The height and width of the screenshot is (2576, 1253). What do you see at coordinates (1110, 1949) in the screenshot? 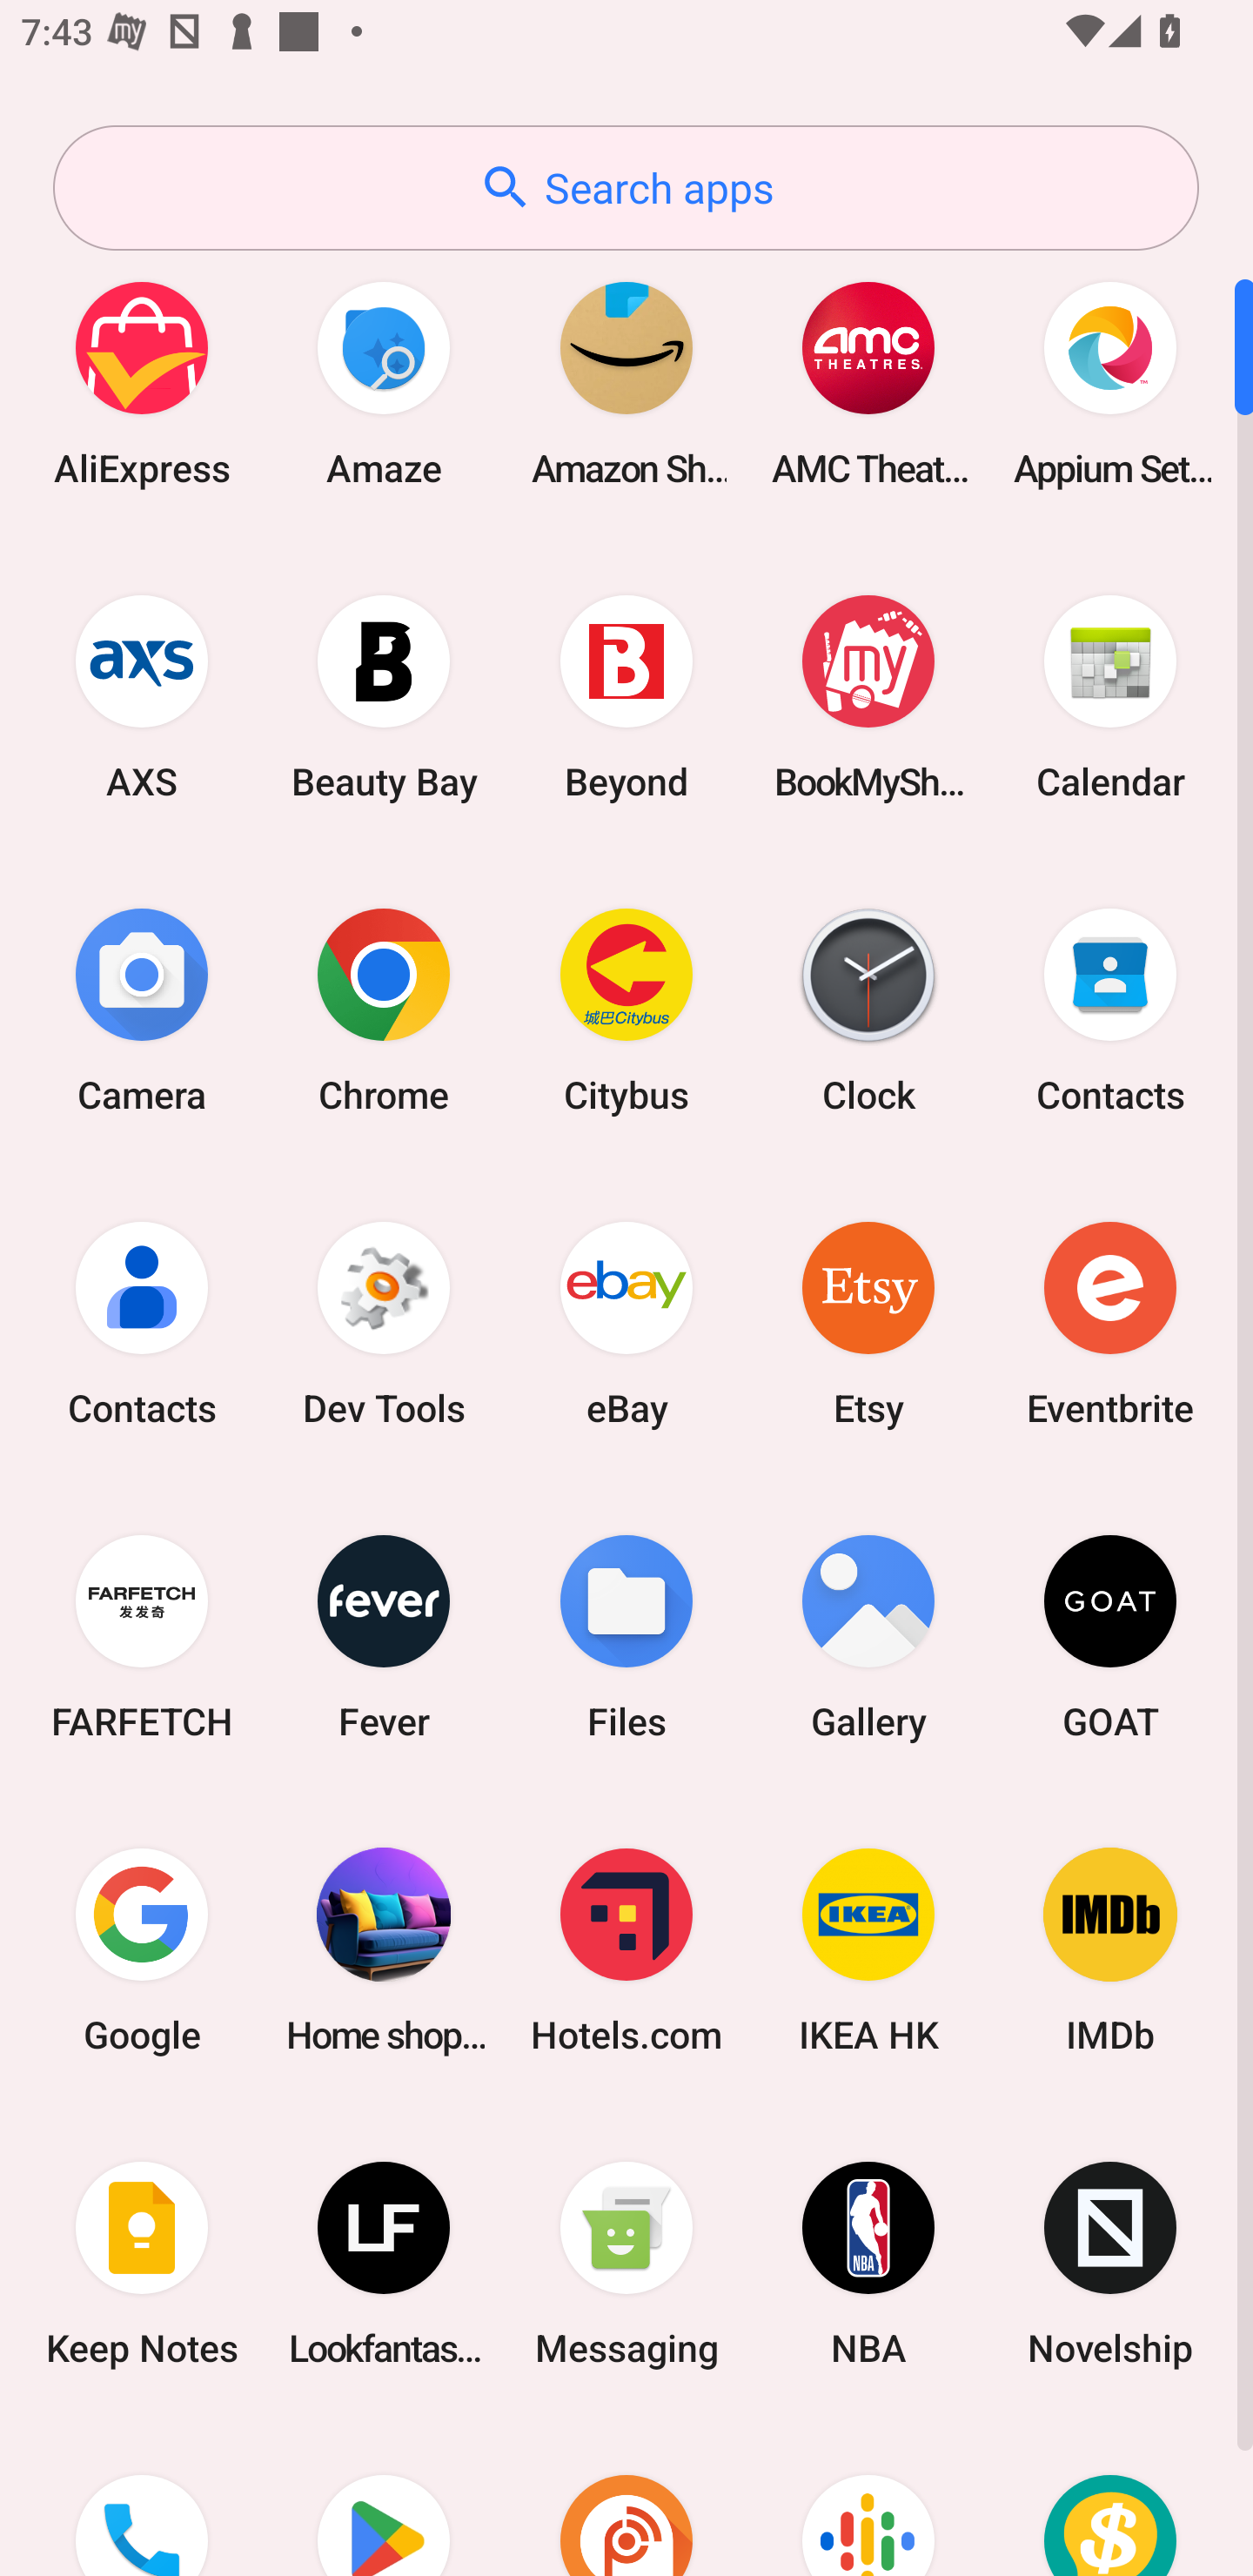
I see `IMDb` at bounding box center [1110, 1949].